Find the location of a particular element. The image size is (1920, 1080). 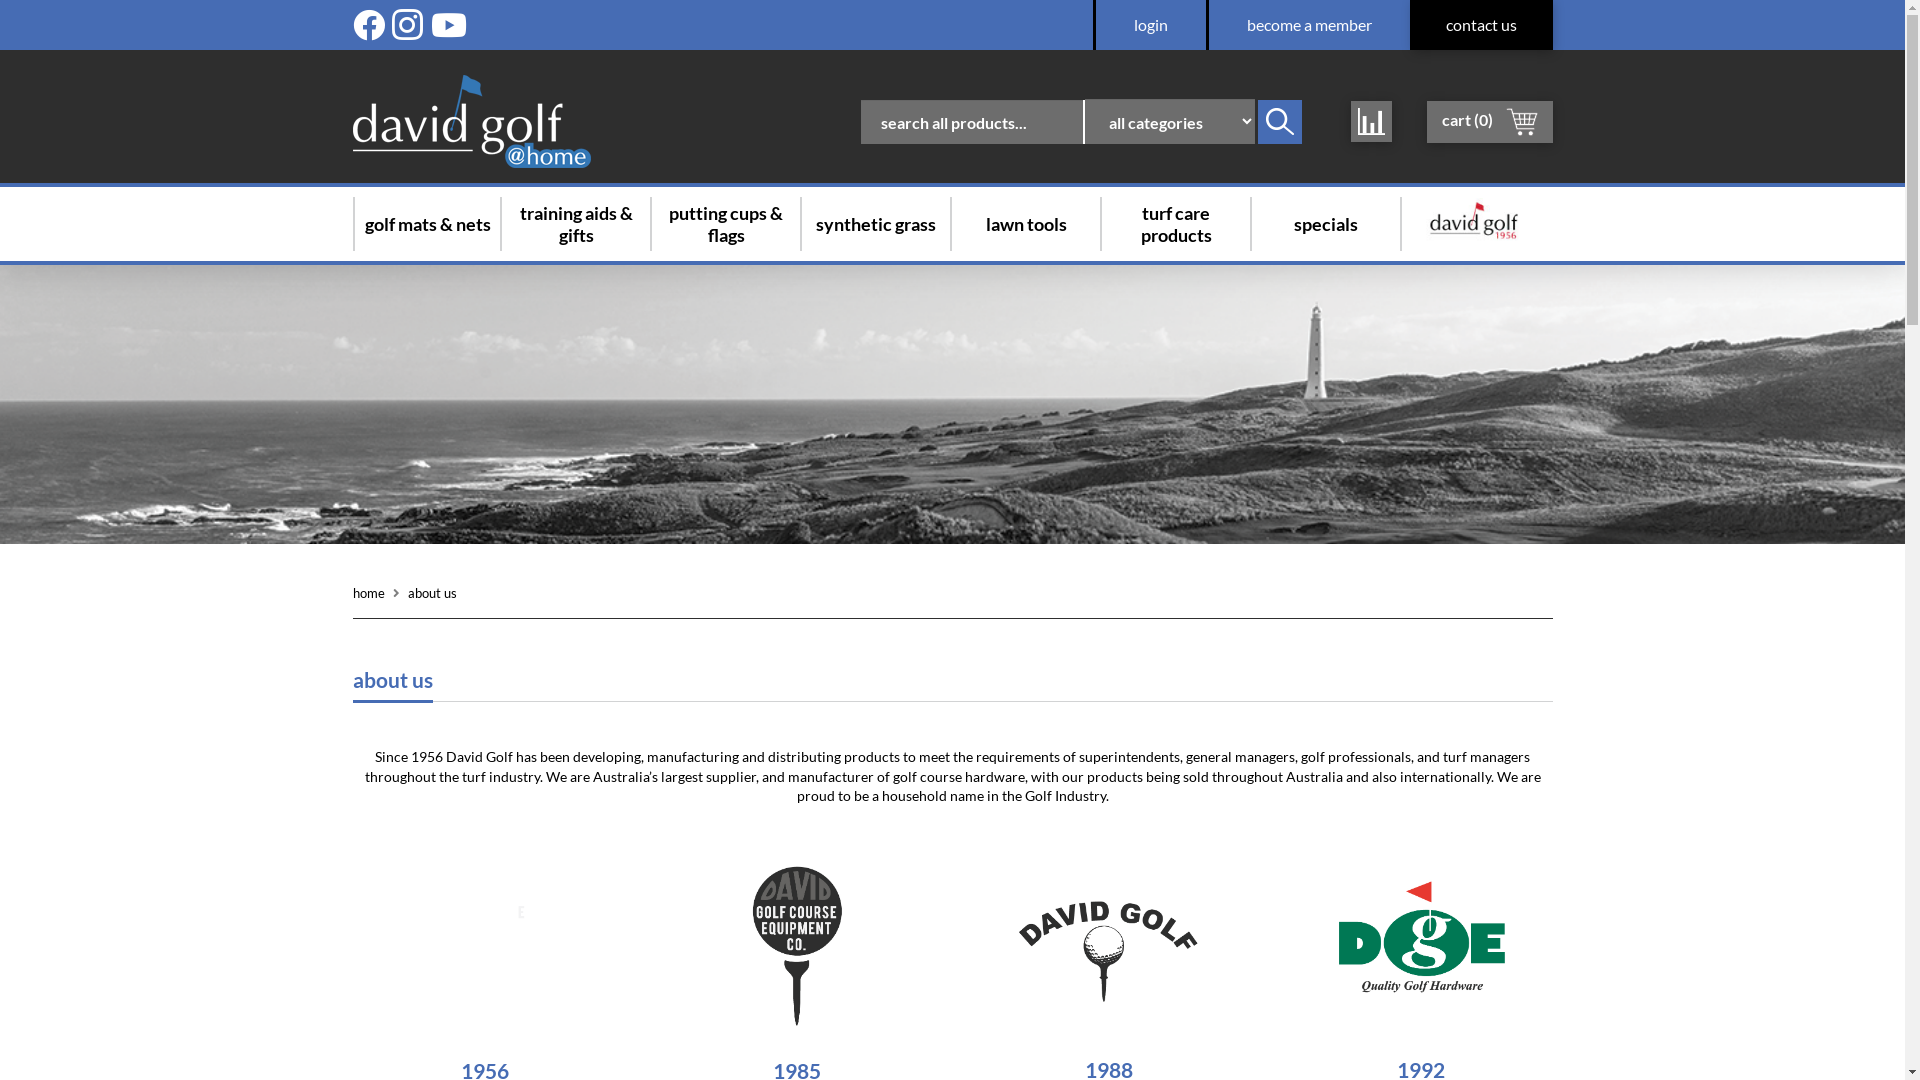

specials is located at coordinates (1326, 224).